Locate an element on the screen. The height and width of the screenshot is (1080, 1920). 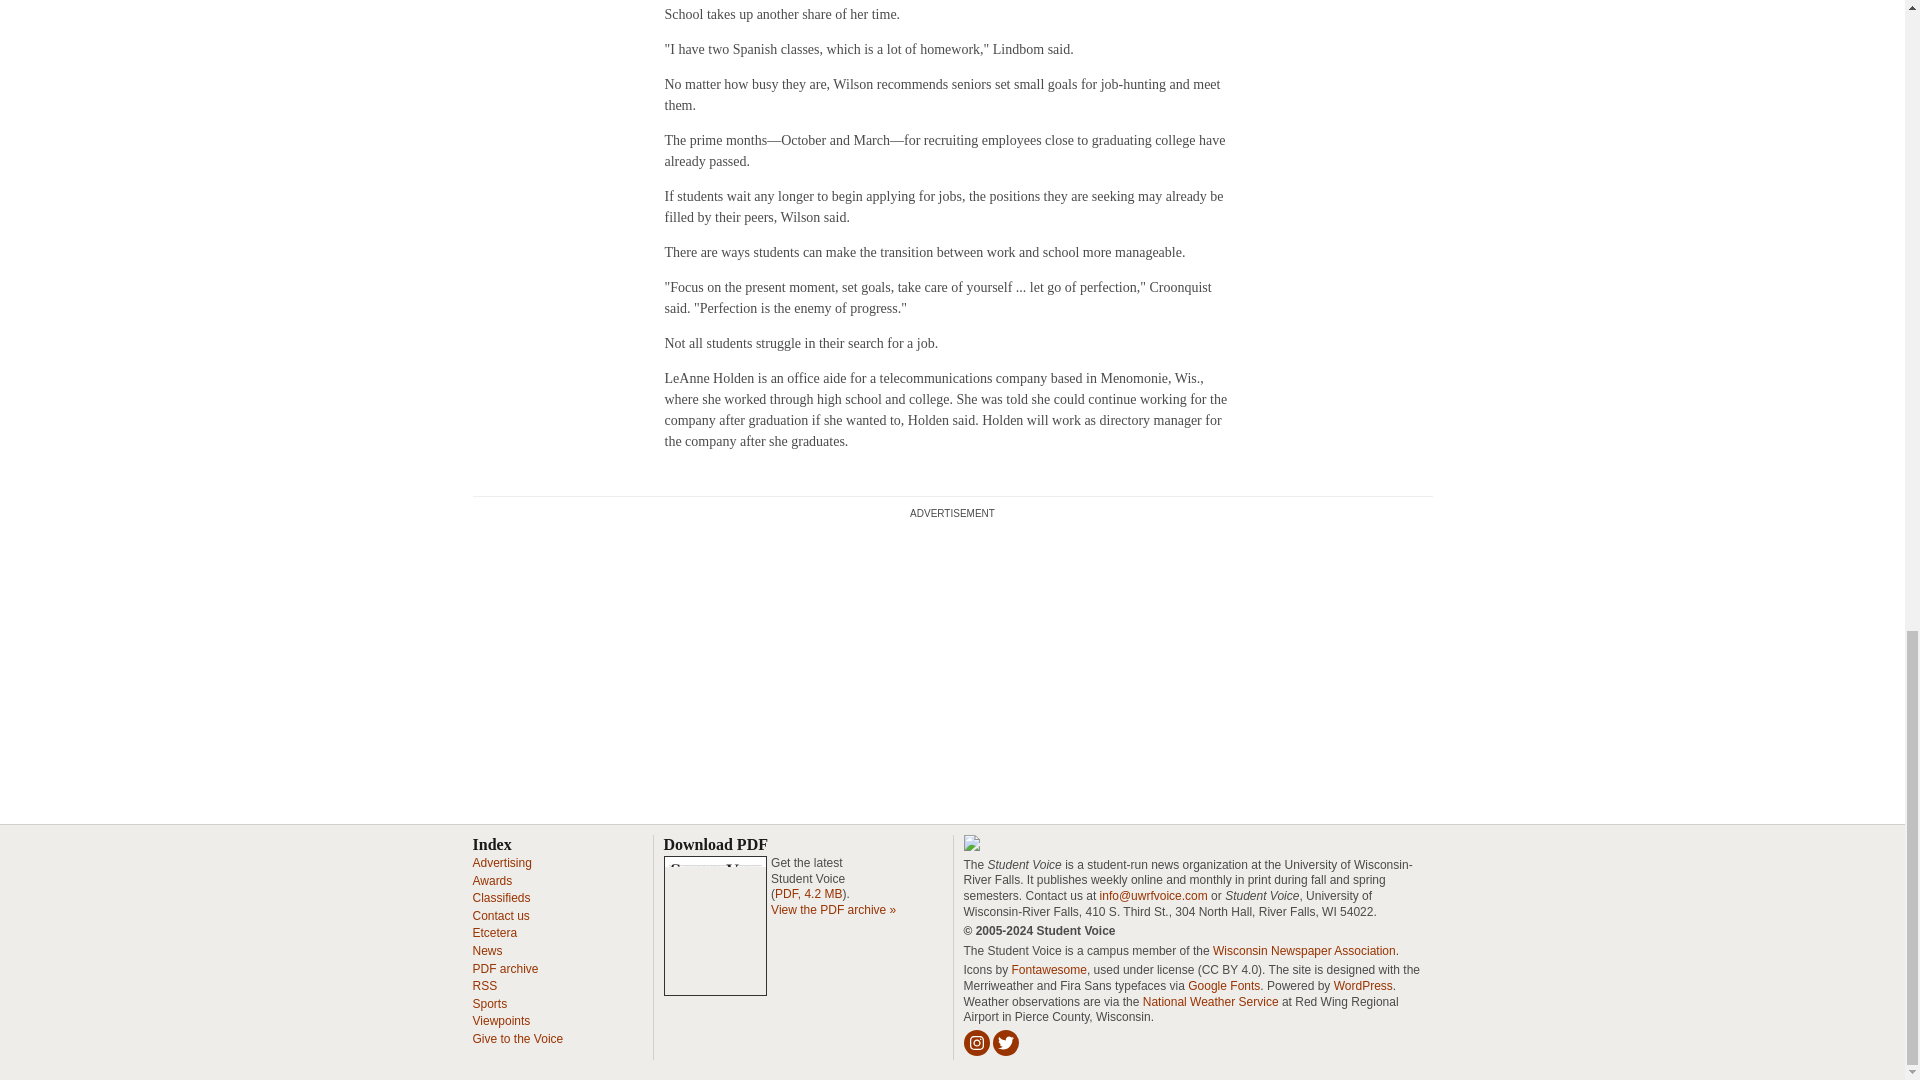
News is located at coordinates (486, 950).